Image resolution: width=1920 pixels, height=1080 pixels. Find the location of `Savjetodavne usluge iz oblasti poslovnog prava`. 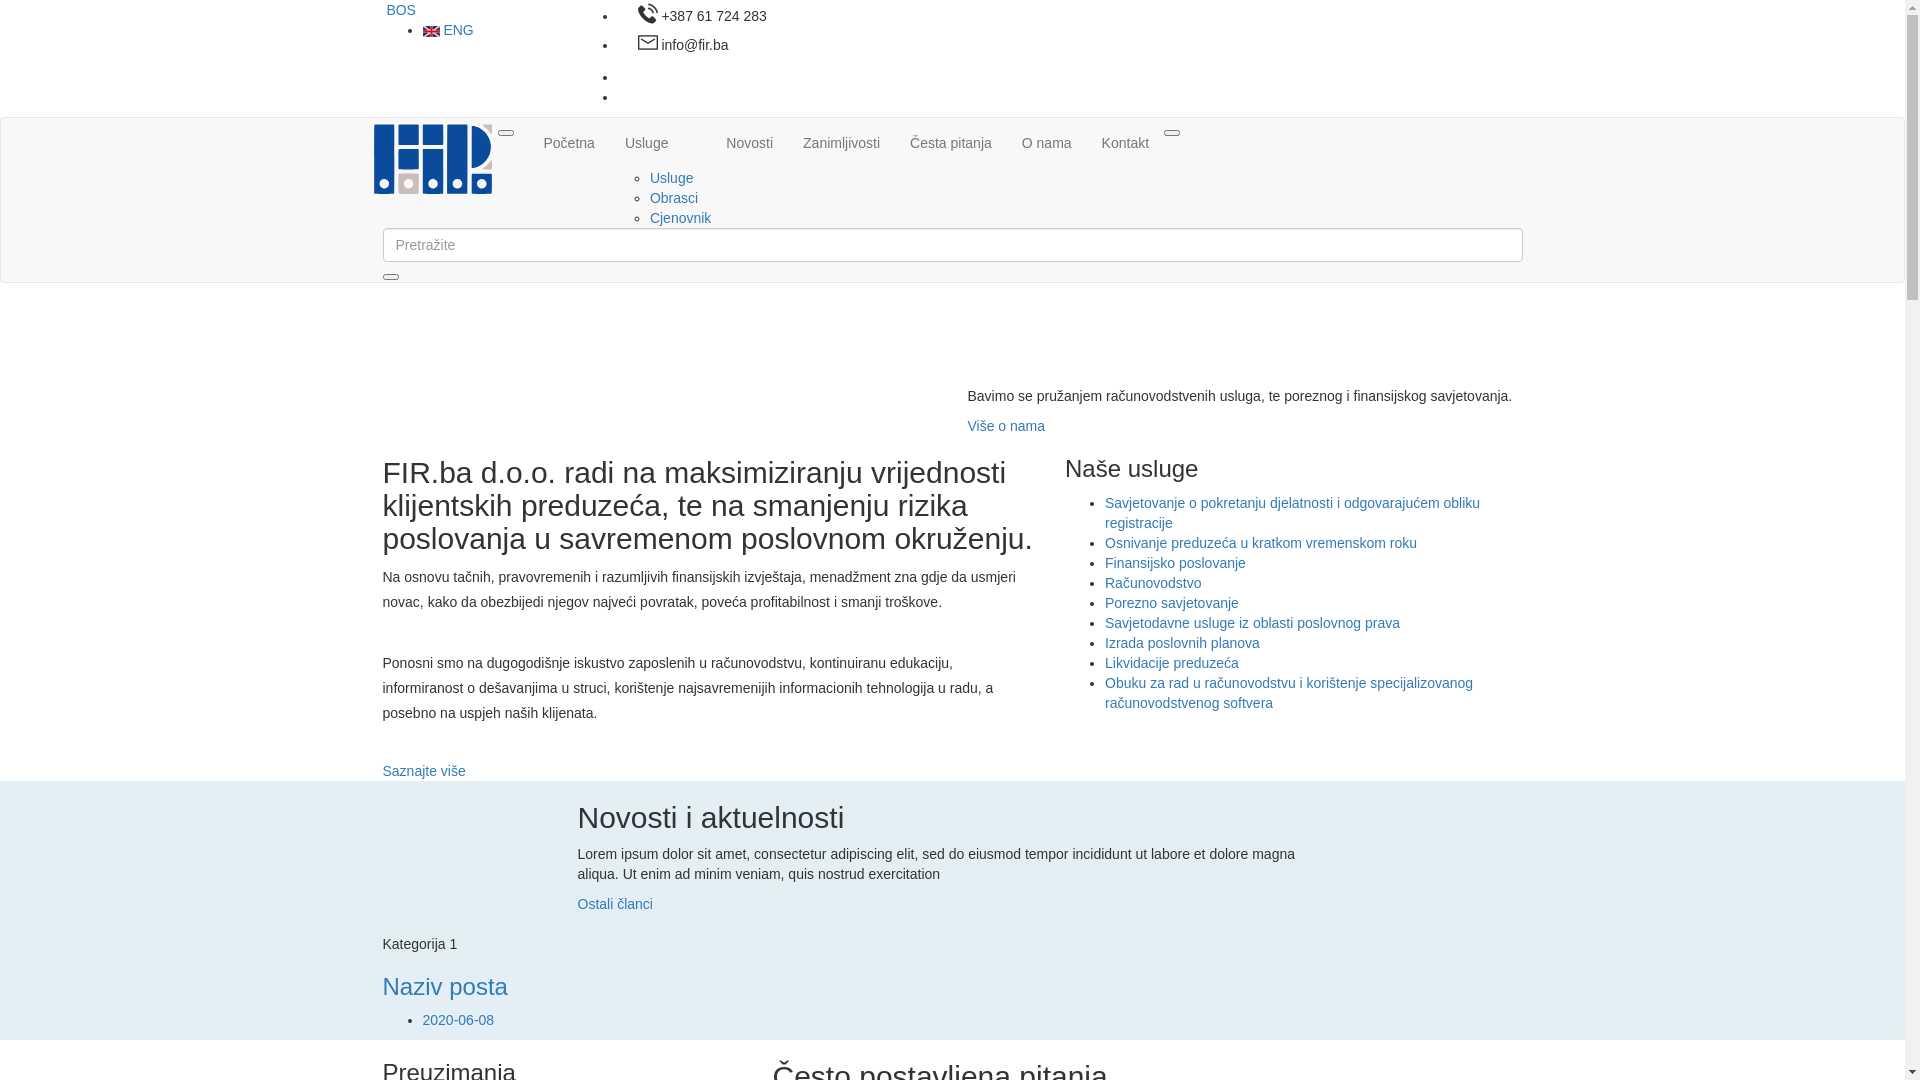

Savjetodavne usluge iz oblasti poslovnog prava is located at coordinates (1252, 623).